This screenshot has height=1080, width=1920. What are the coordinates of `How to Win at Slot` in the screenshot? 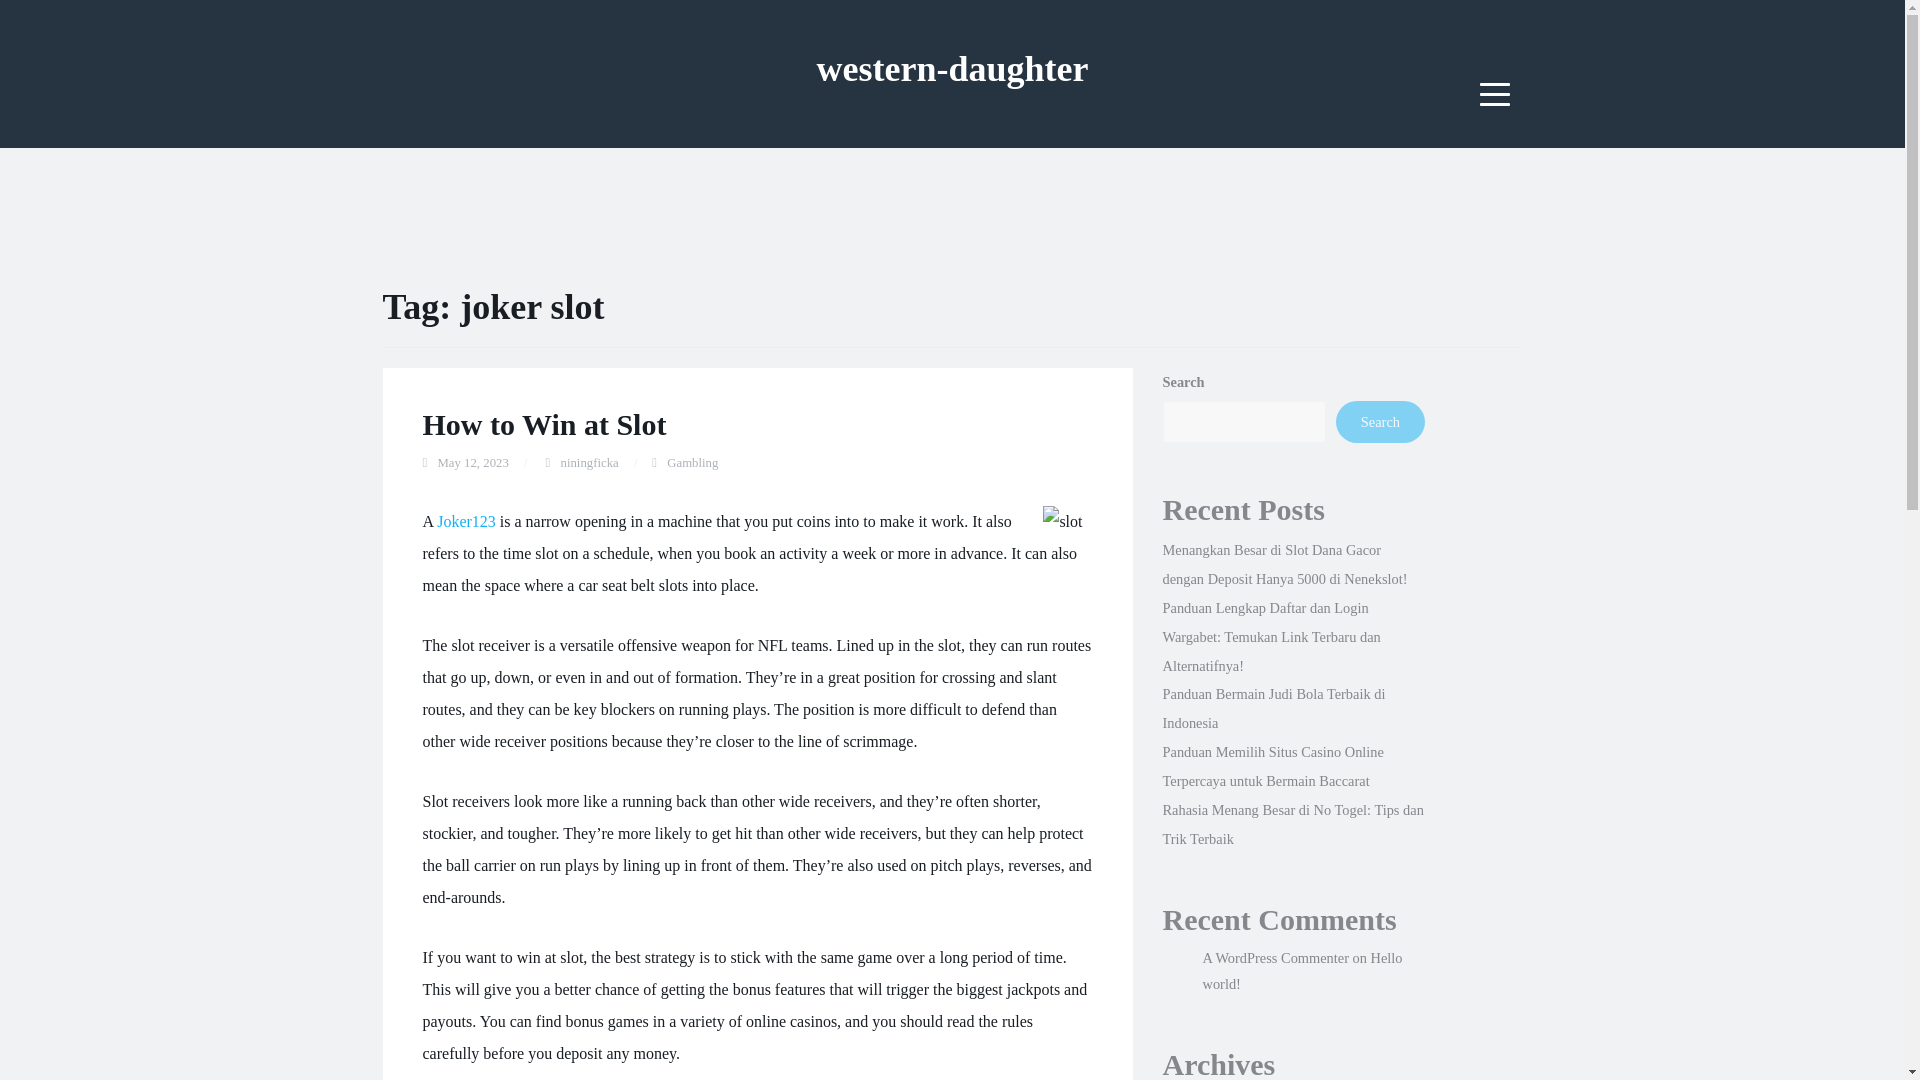 It's located at (544, 424).